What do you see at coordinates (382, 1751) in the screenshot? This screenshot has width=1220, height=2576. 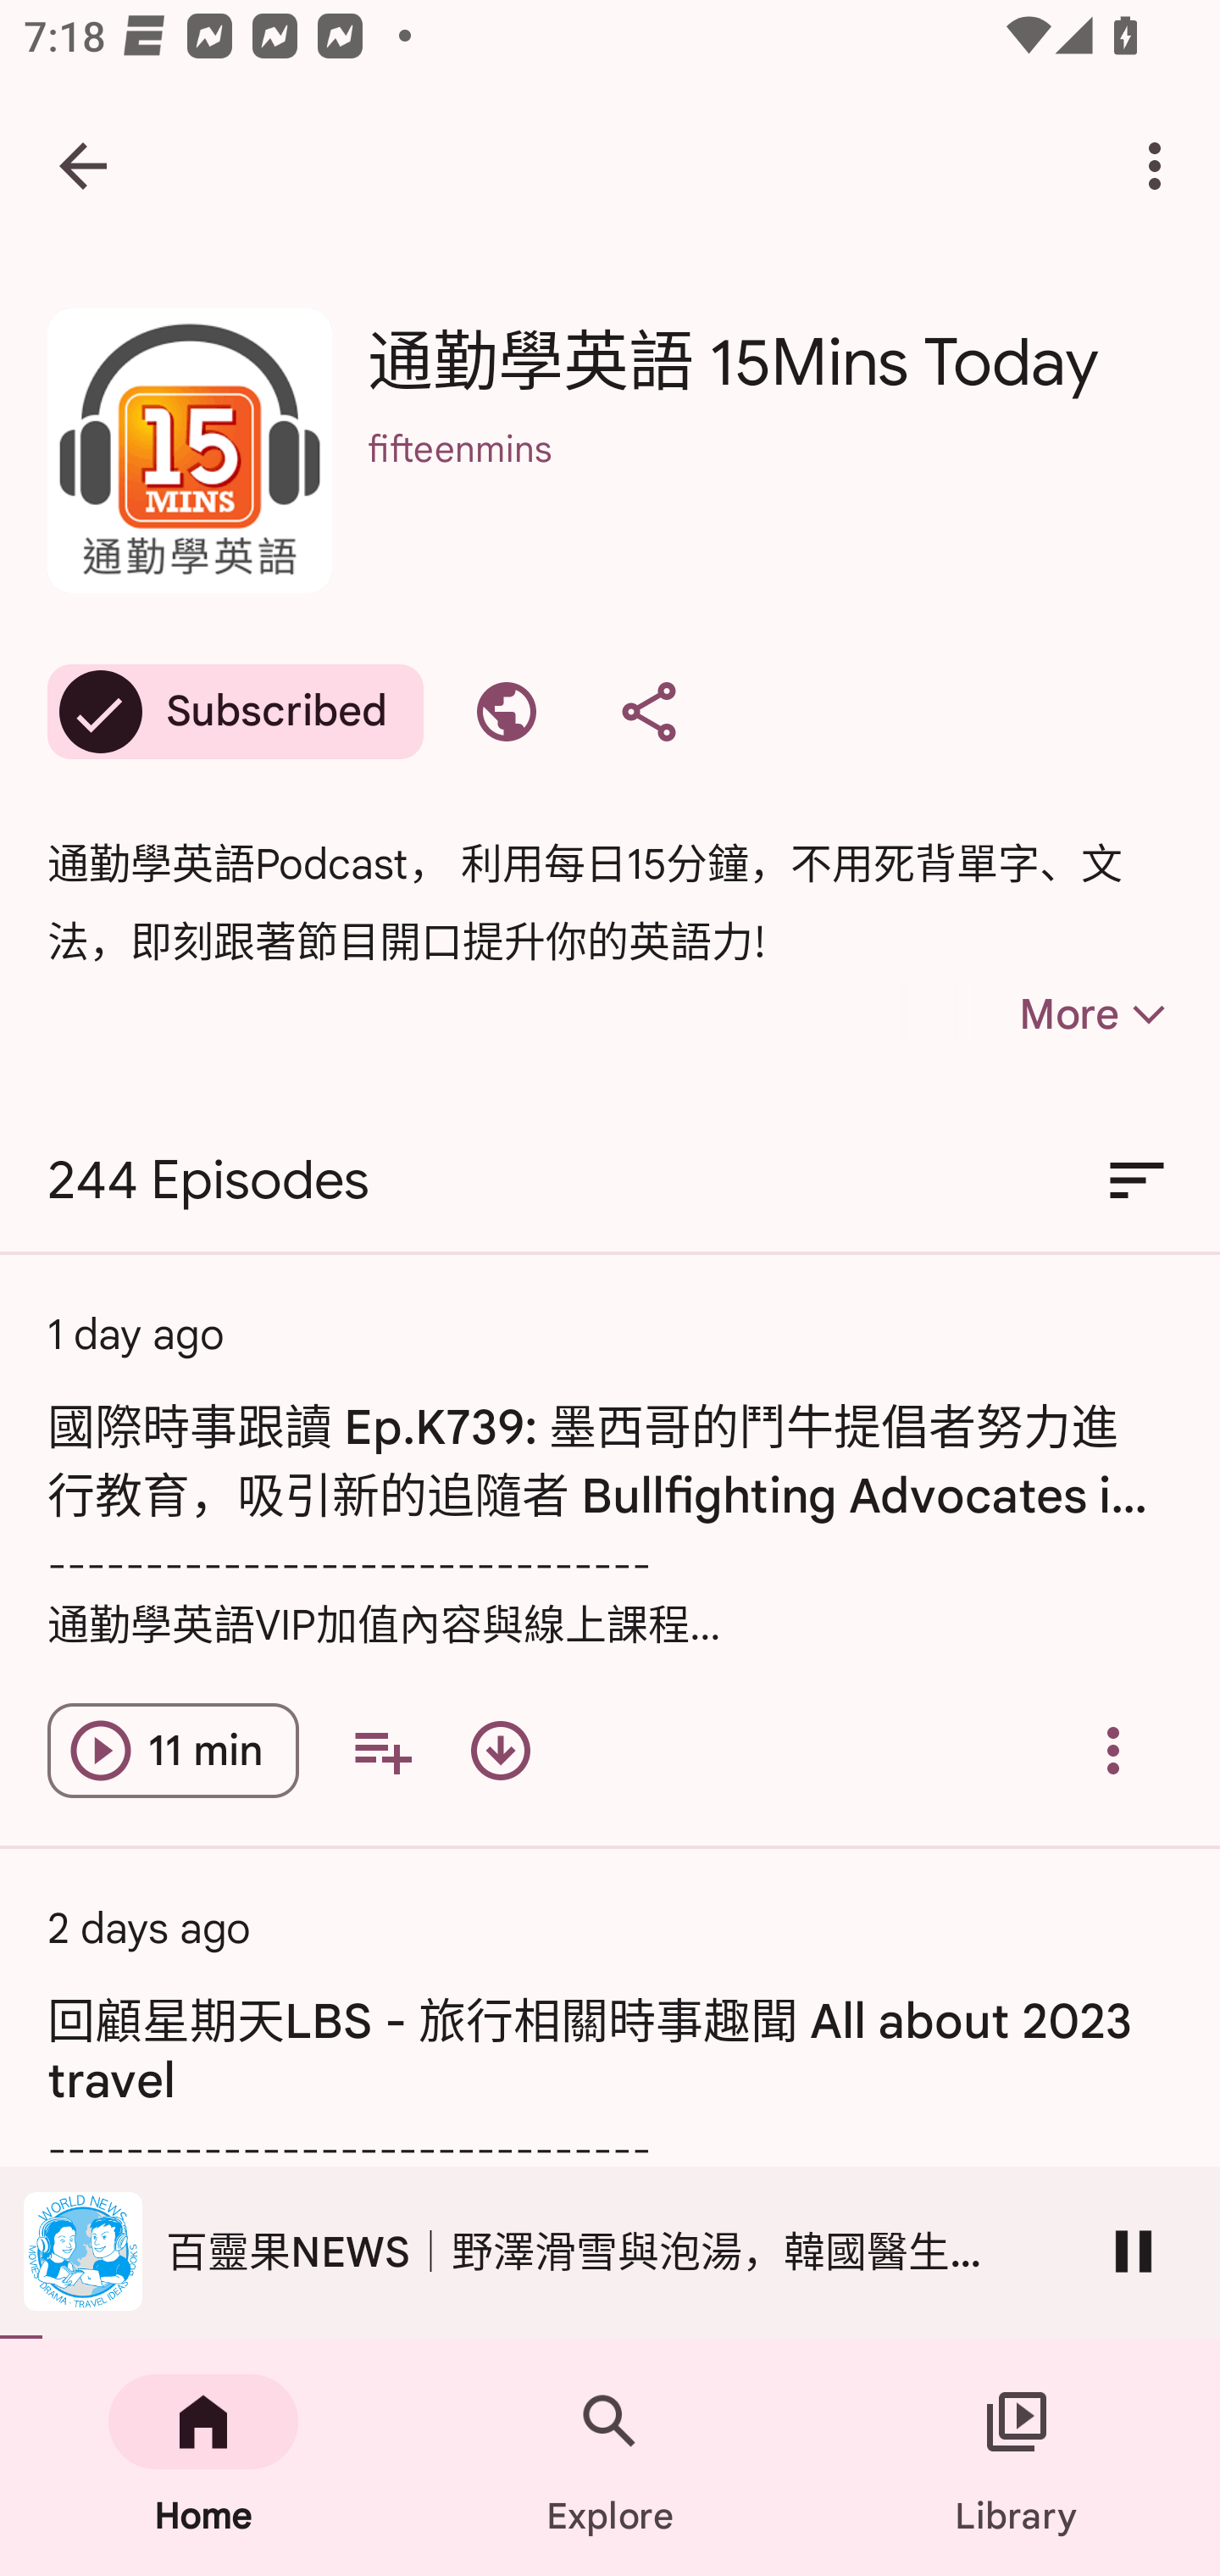 I see `Add to your queue` at bounding box center [382, 1751].